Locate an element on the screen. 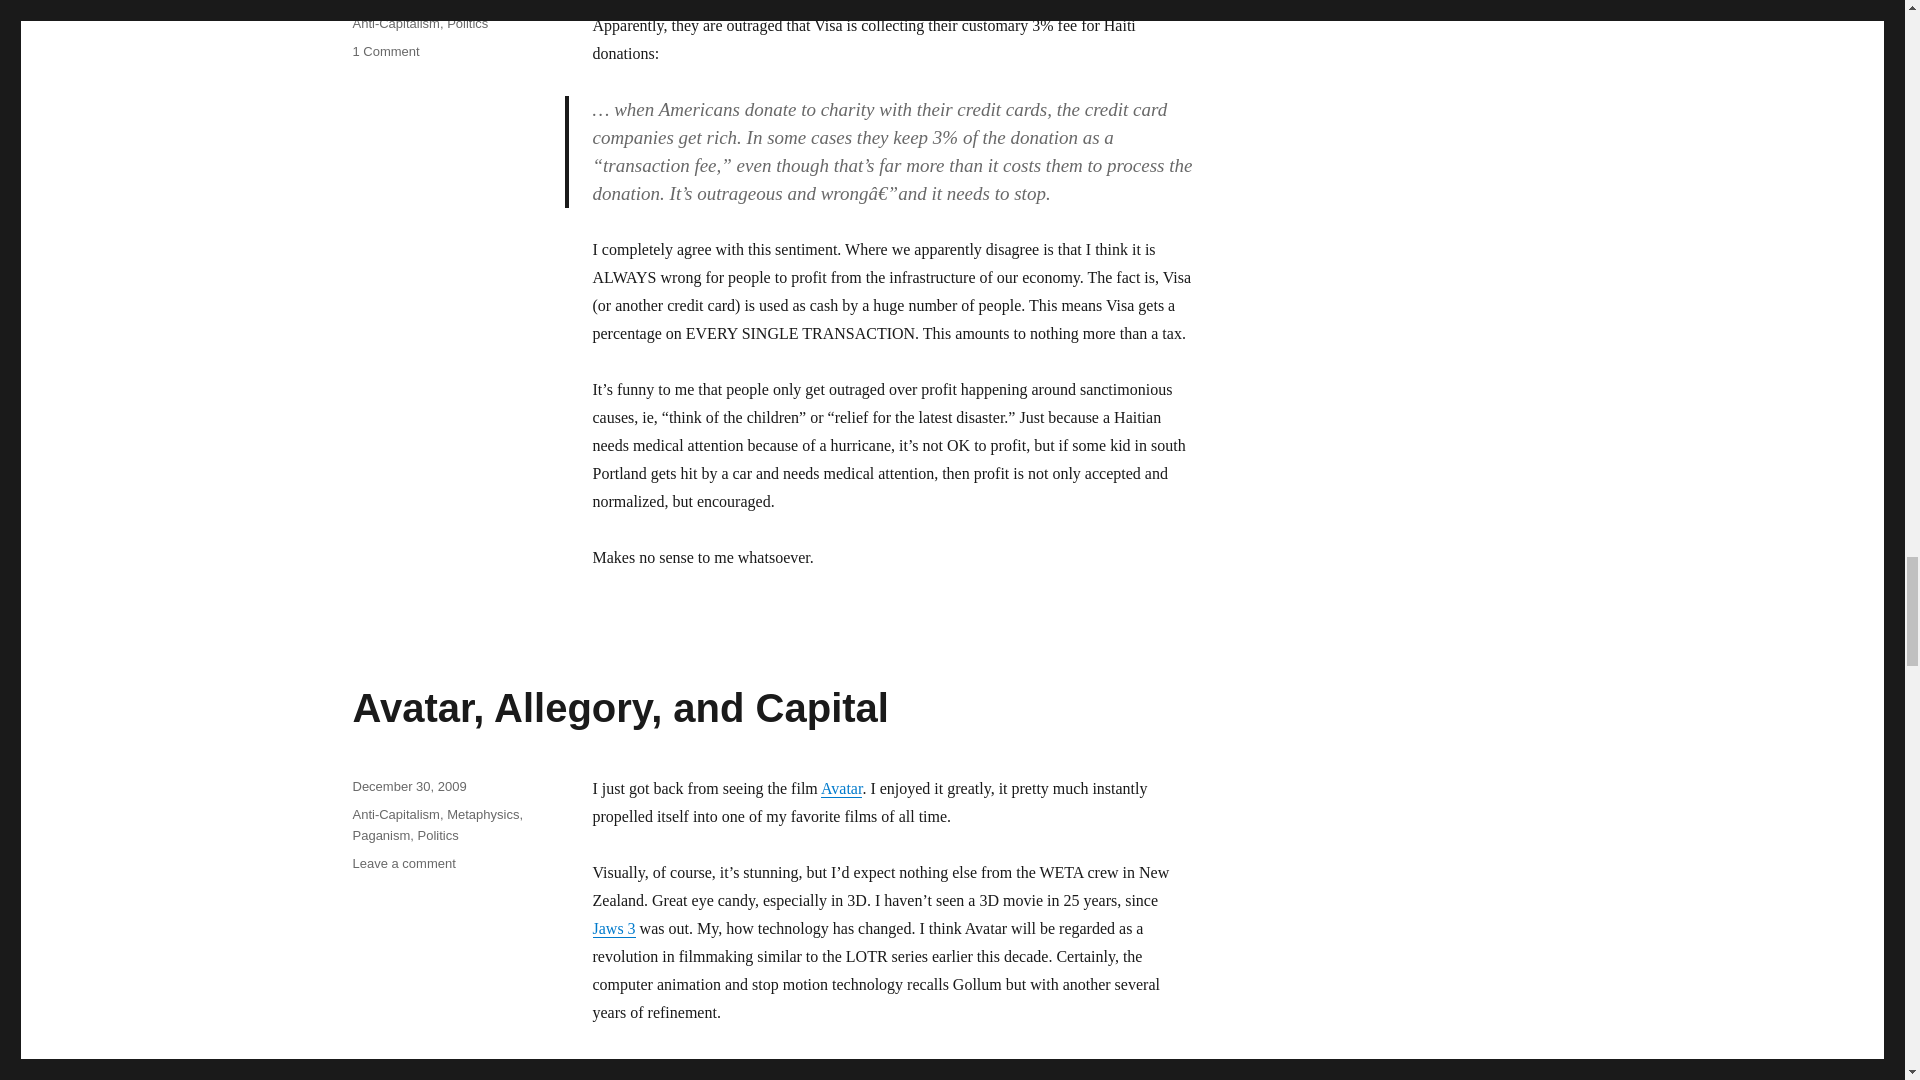 This screenshot has width=1920, height=1080. Avatar, Allegory, and Capital is located at coordinates (619, 708).